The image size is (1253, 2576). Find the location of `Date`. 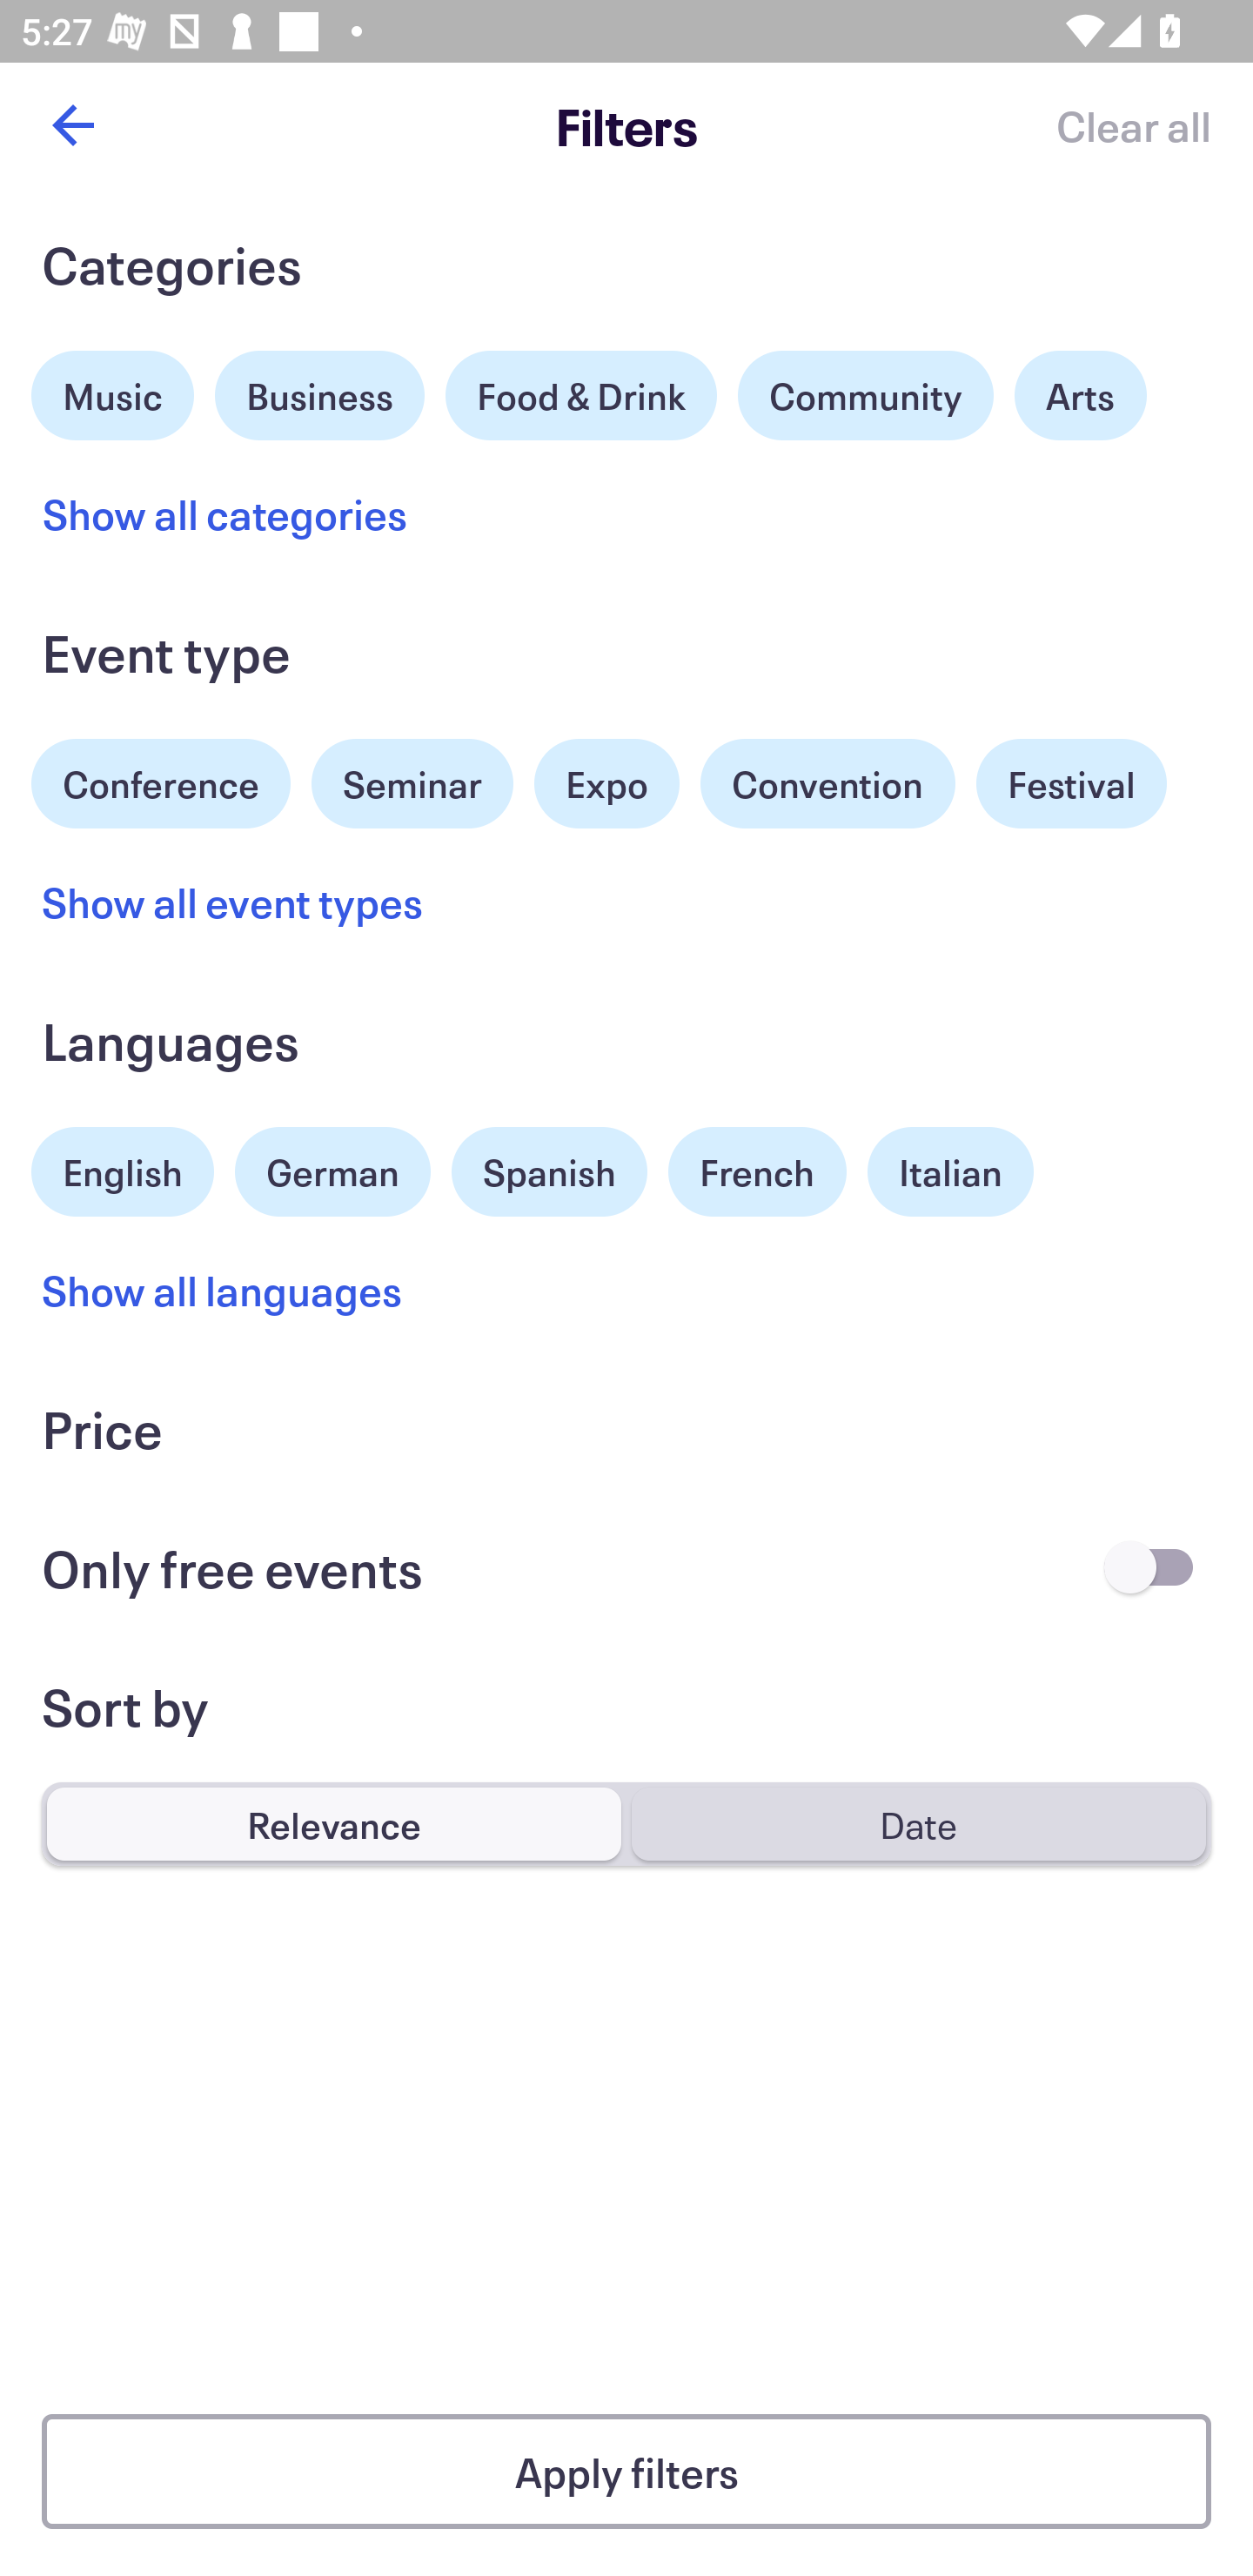

Date is located at coordinates (918, 1823).